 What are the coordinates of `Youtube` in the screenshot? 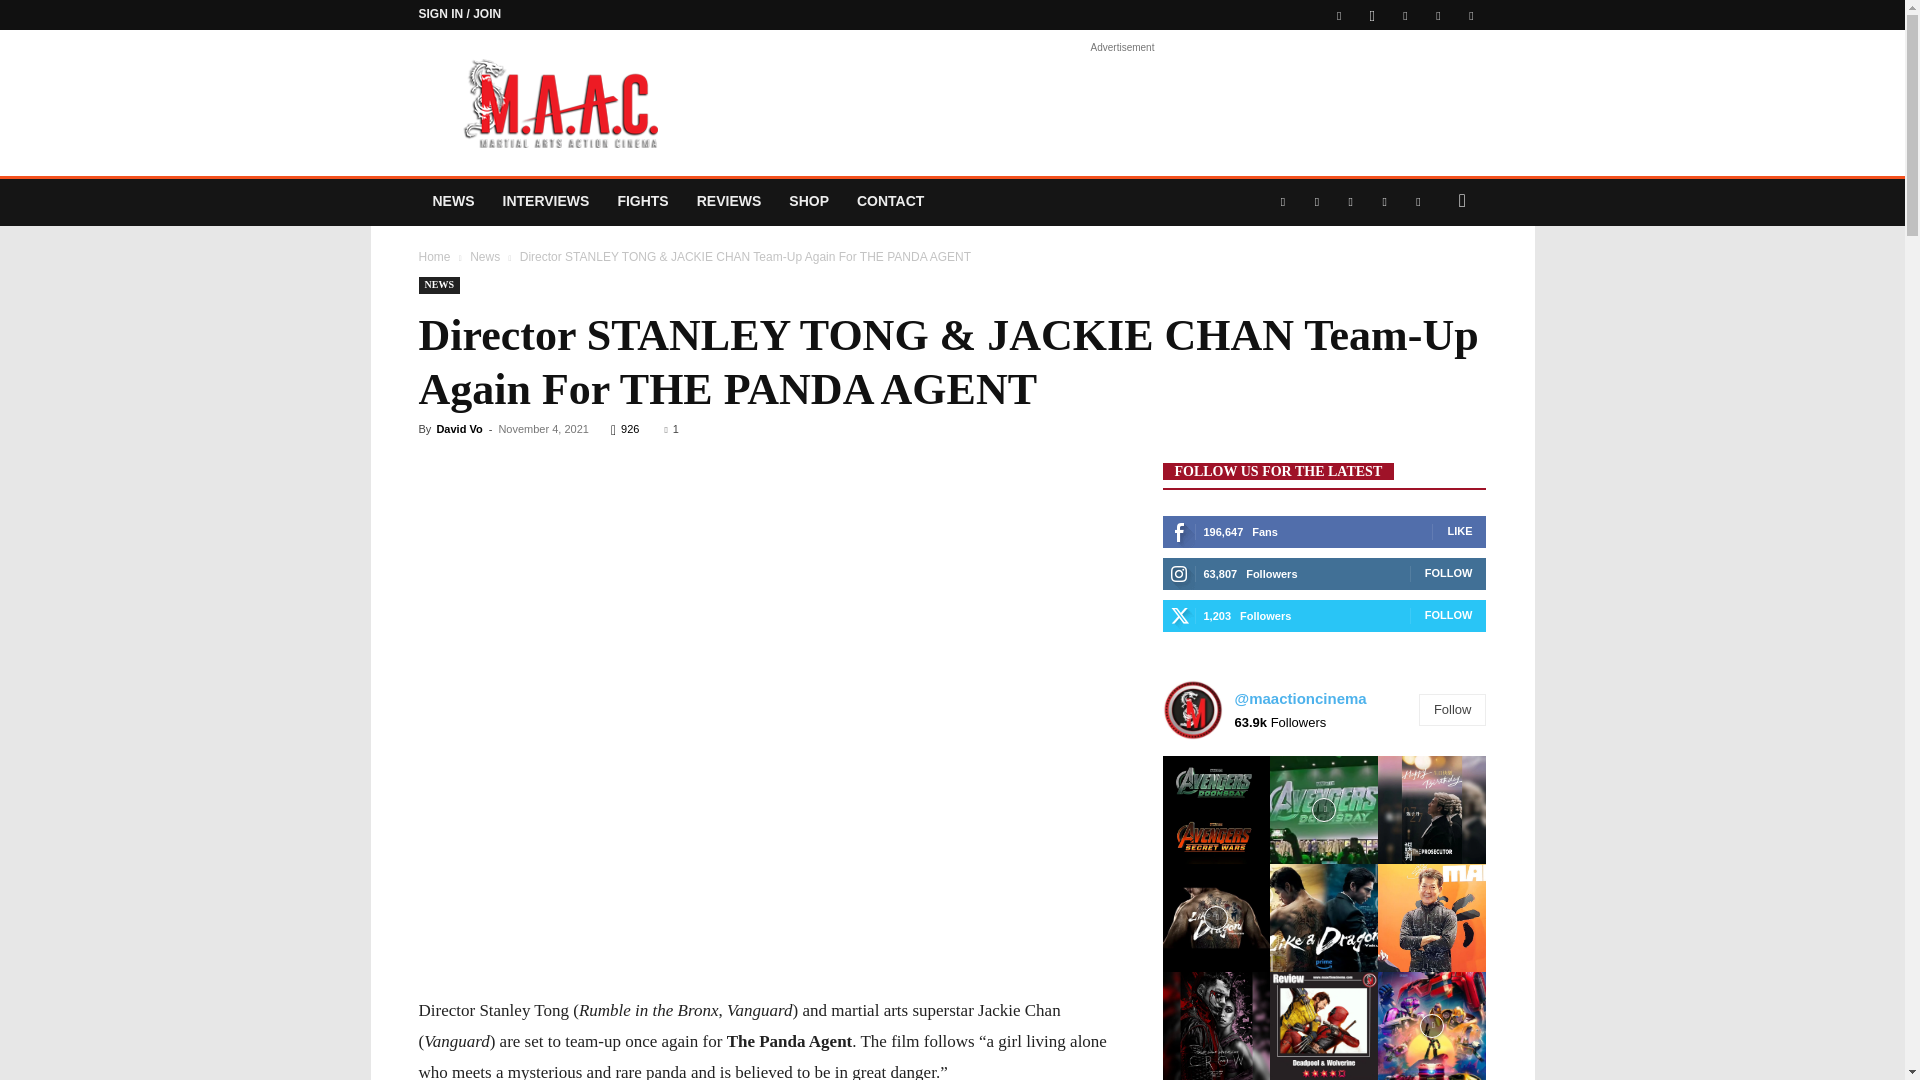 It's located at (1470, 15).